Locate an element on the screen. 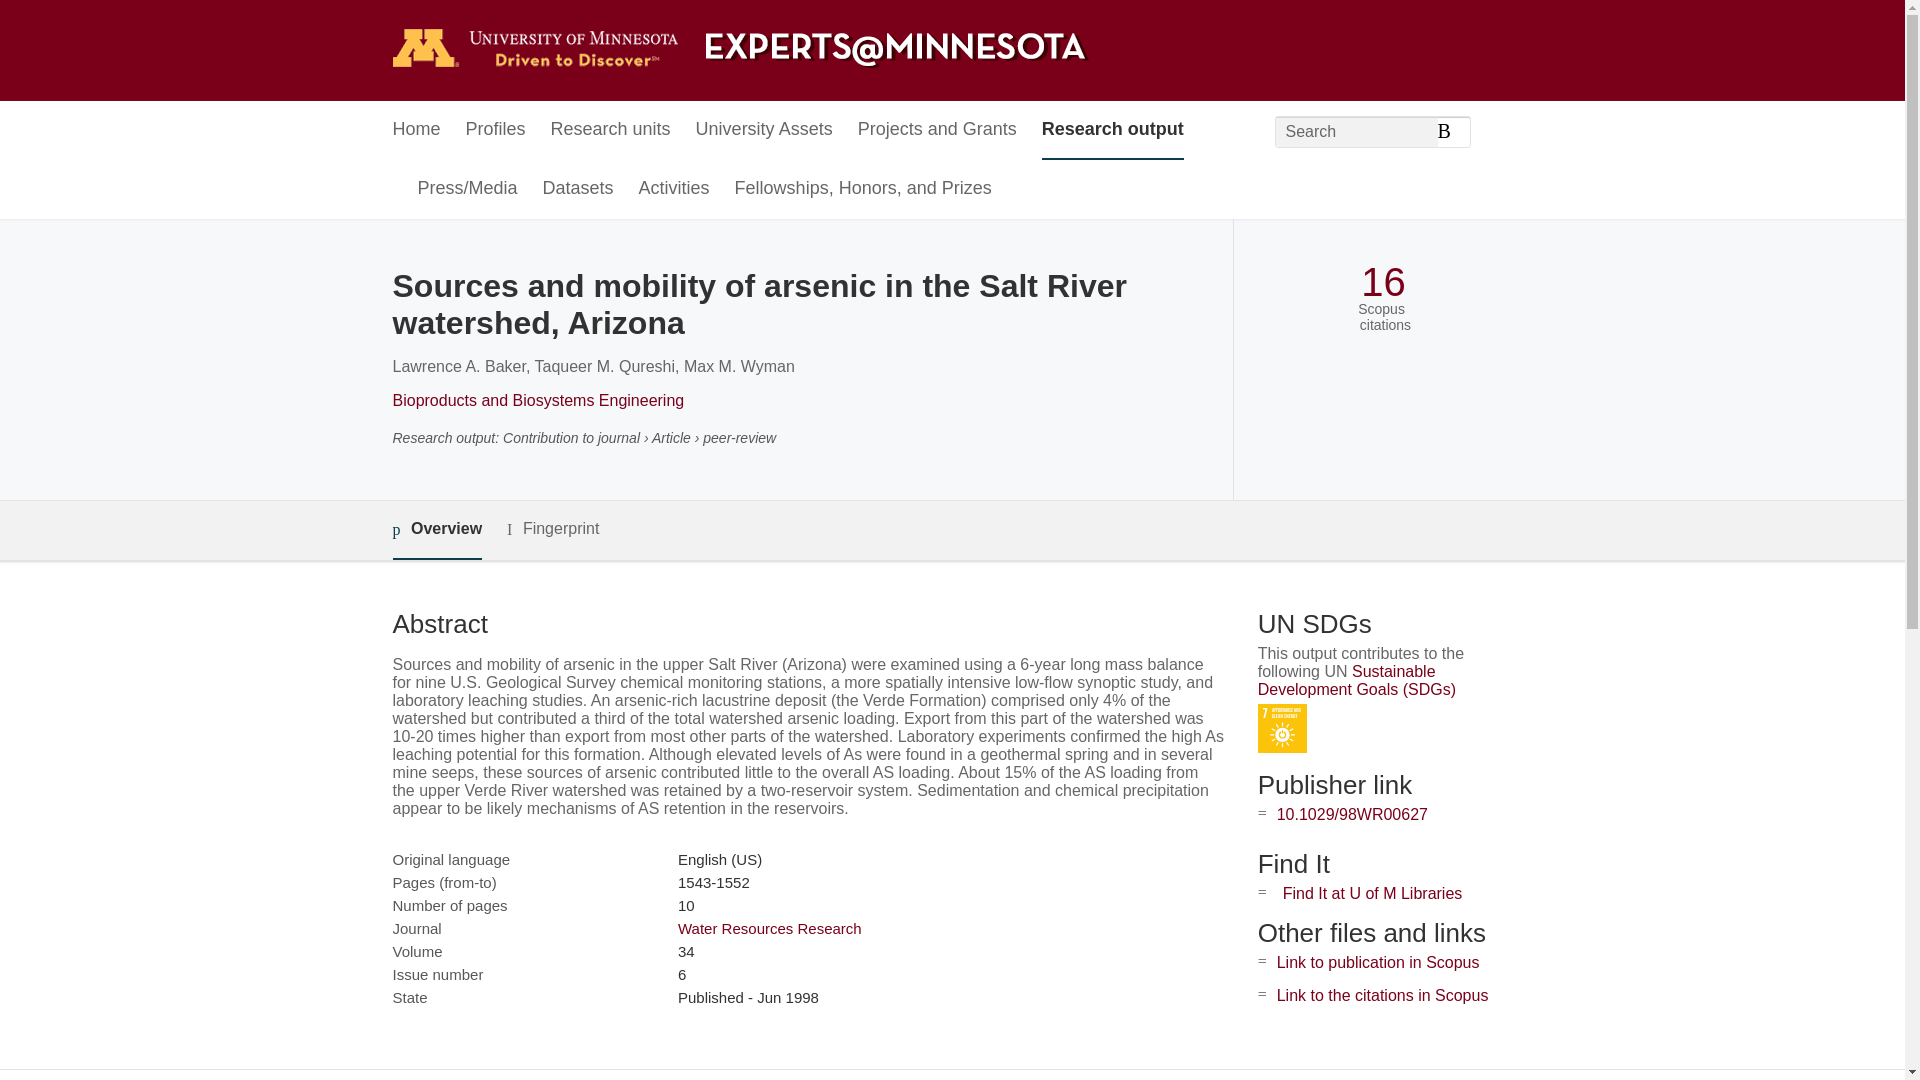  Find It at U of M Libraries is located at coordinates (1372, 892).